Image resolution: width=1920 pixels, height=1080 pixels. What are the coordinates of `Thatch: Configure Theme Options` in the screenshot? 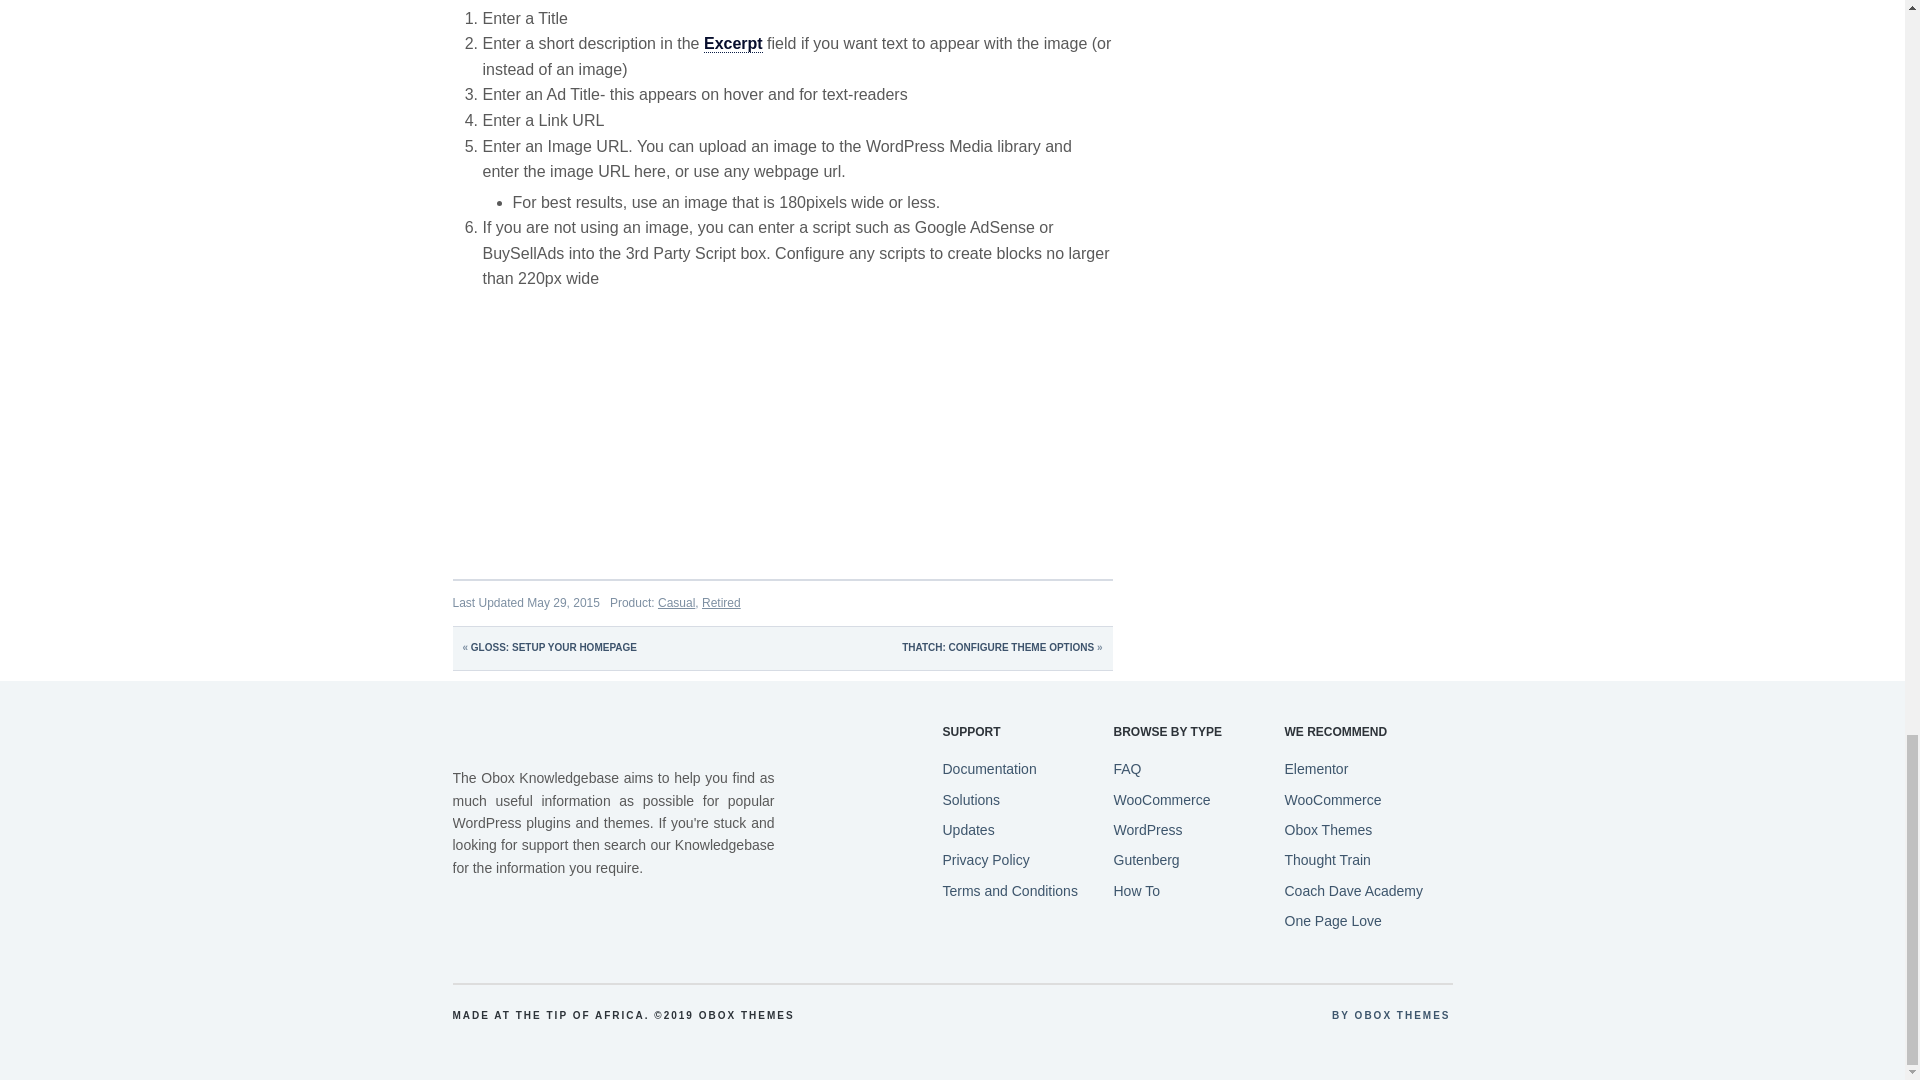 It's located at (998, 647).